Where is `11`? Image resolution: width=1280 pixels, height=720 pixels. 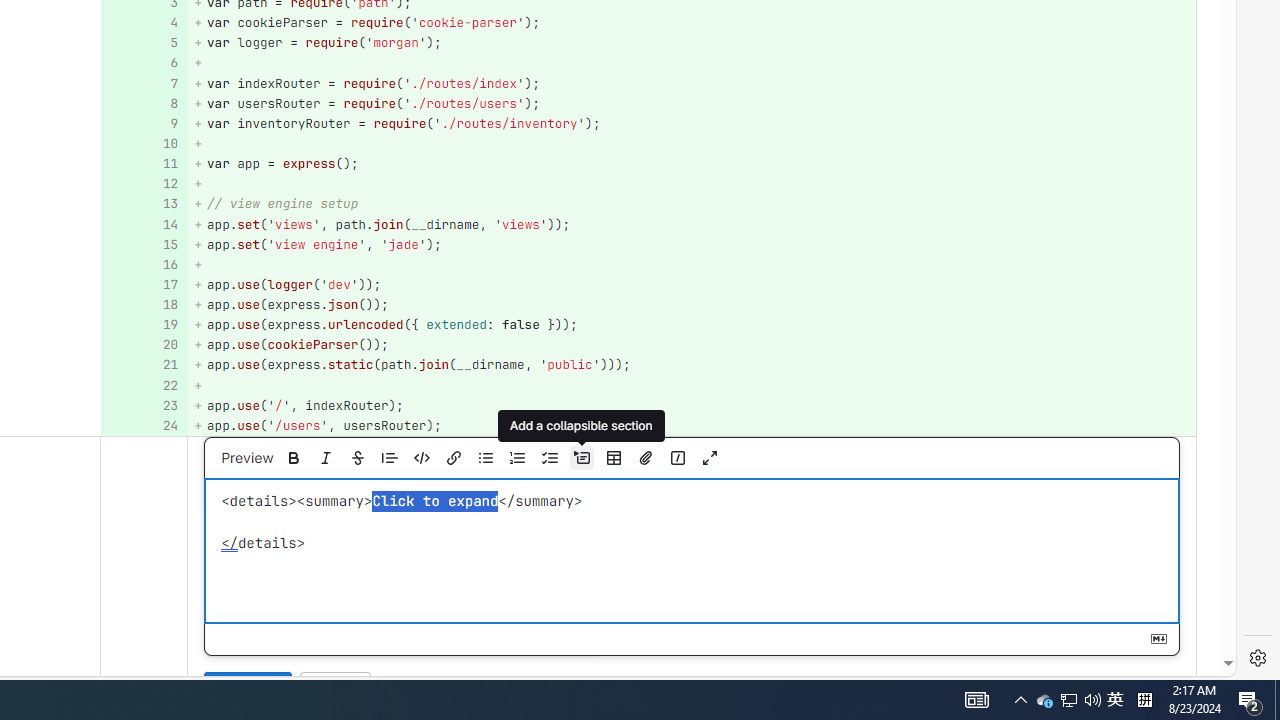
11 is located at coordinates (142, 164).